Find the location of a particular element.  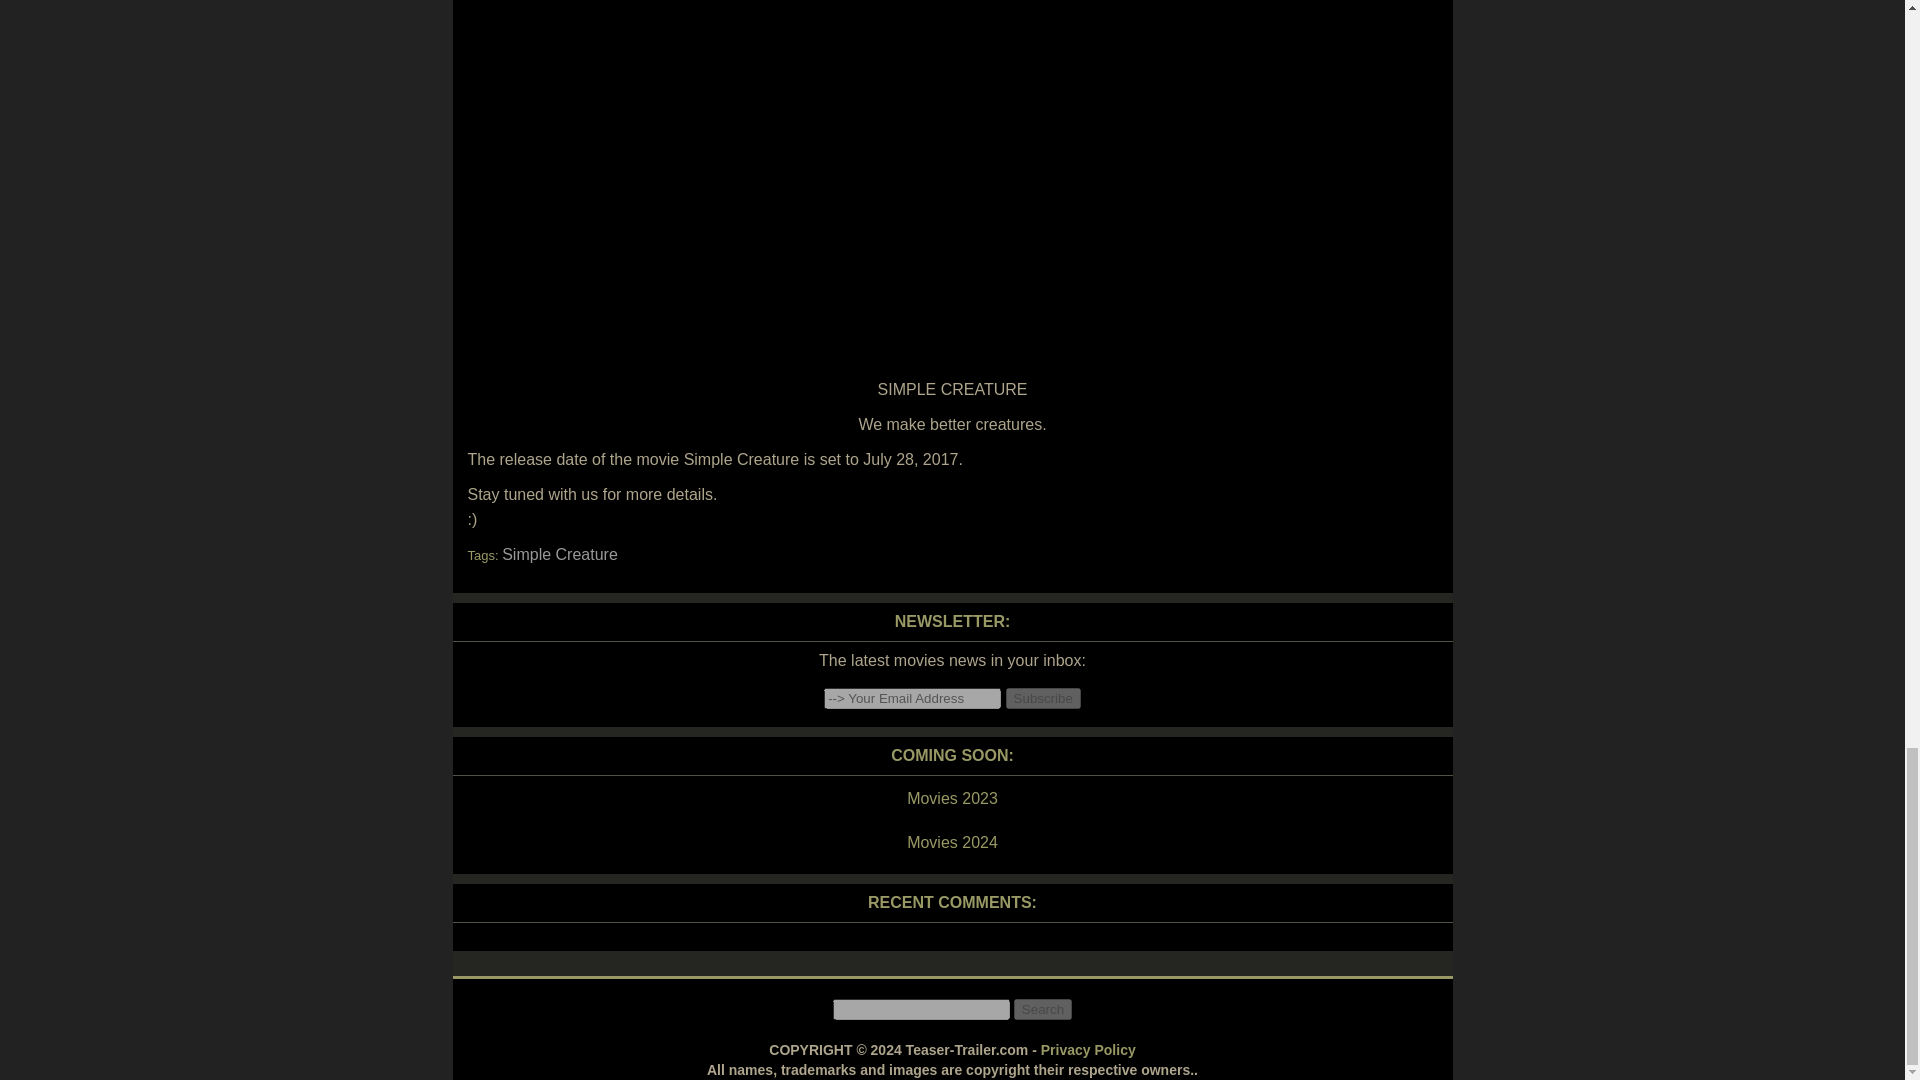

Privacy Policy is located at coordinates (1088, 1050).